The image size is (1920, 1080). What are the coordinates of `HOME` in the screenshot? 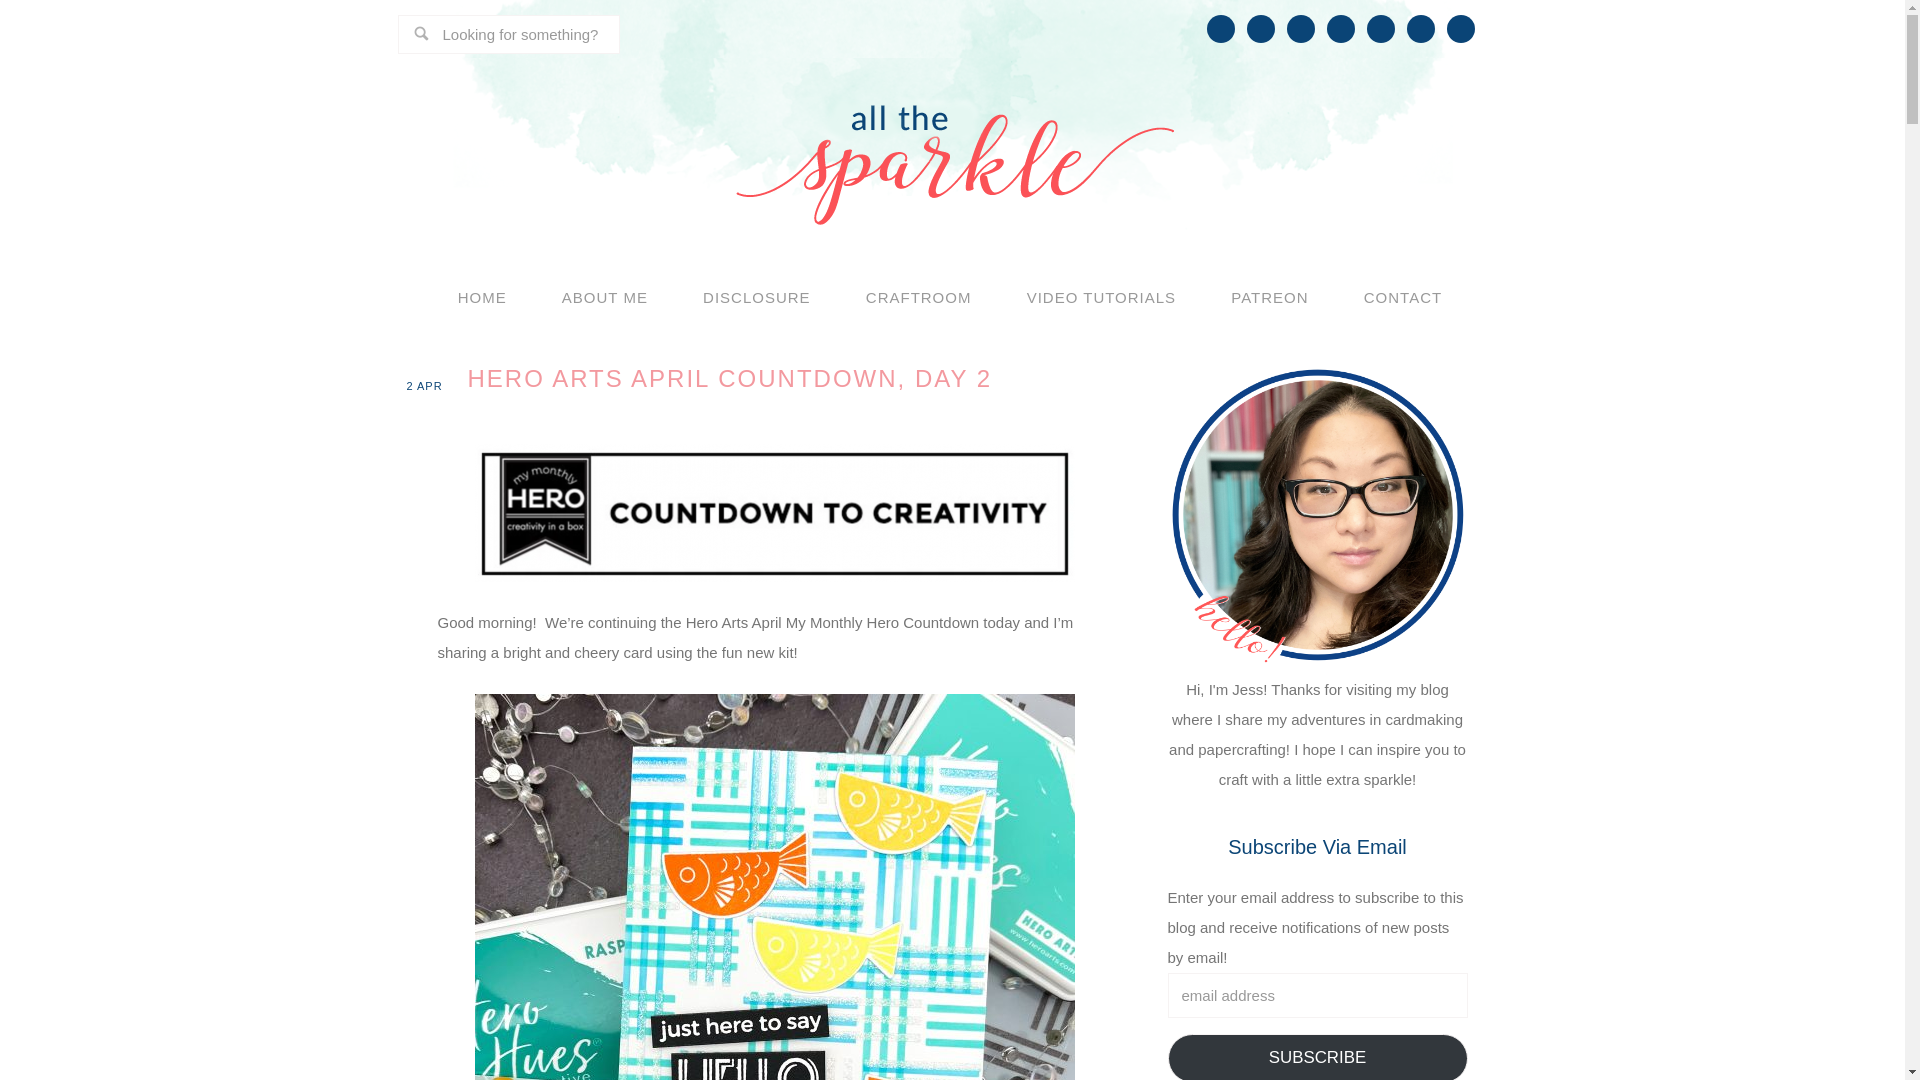 It's located at (482, 298).